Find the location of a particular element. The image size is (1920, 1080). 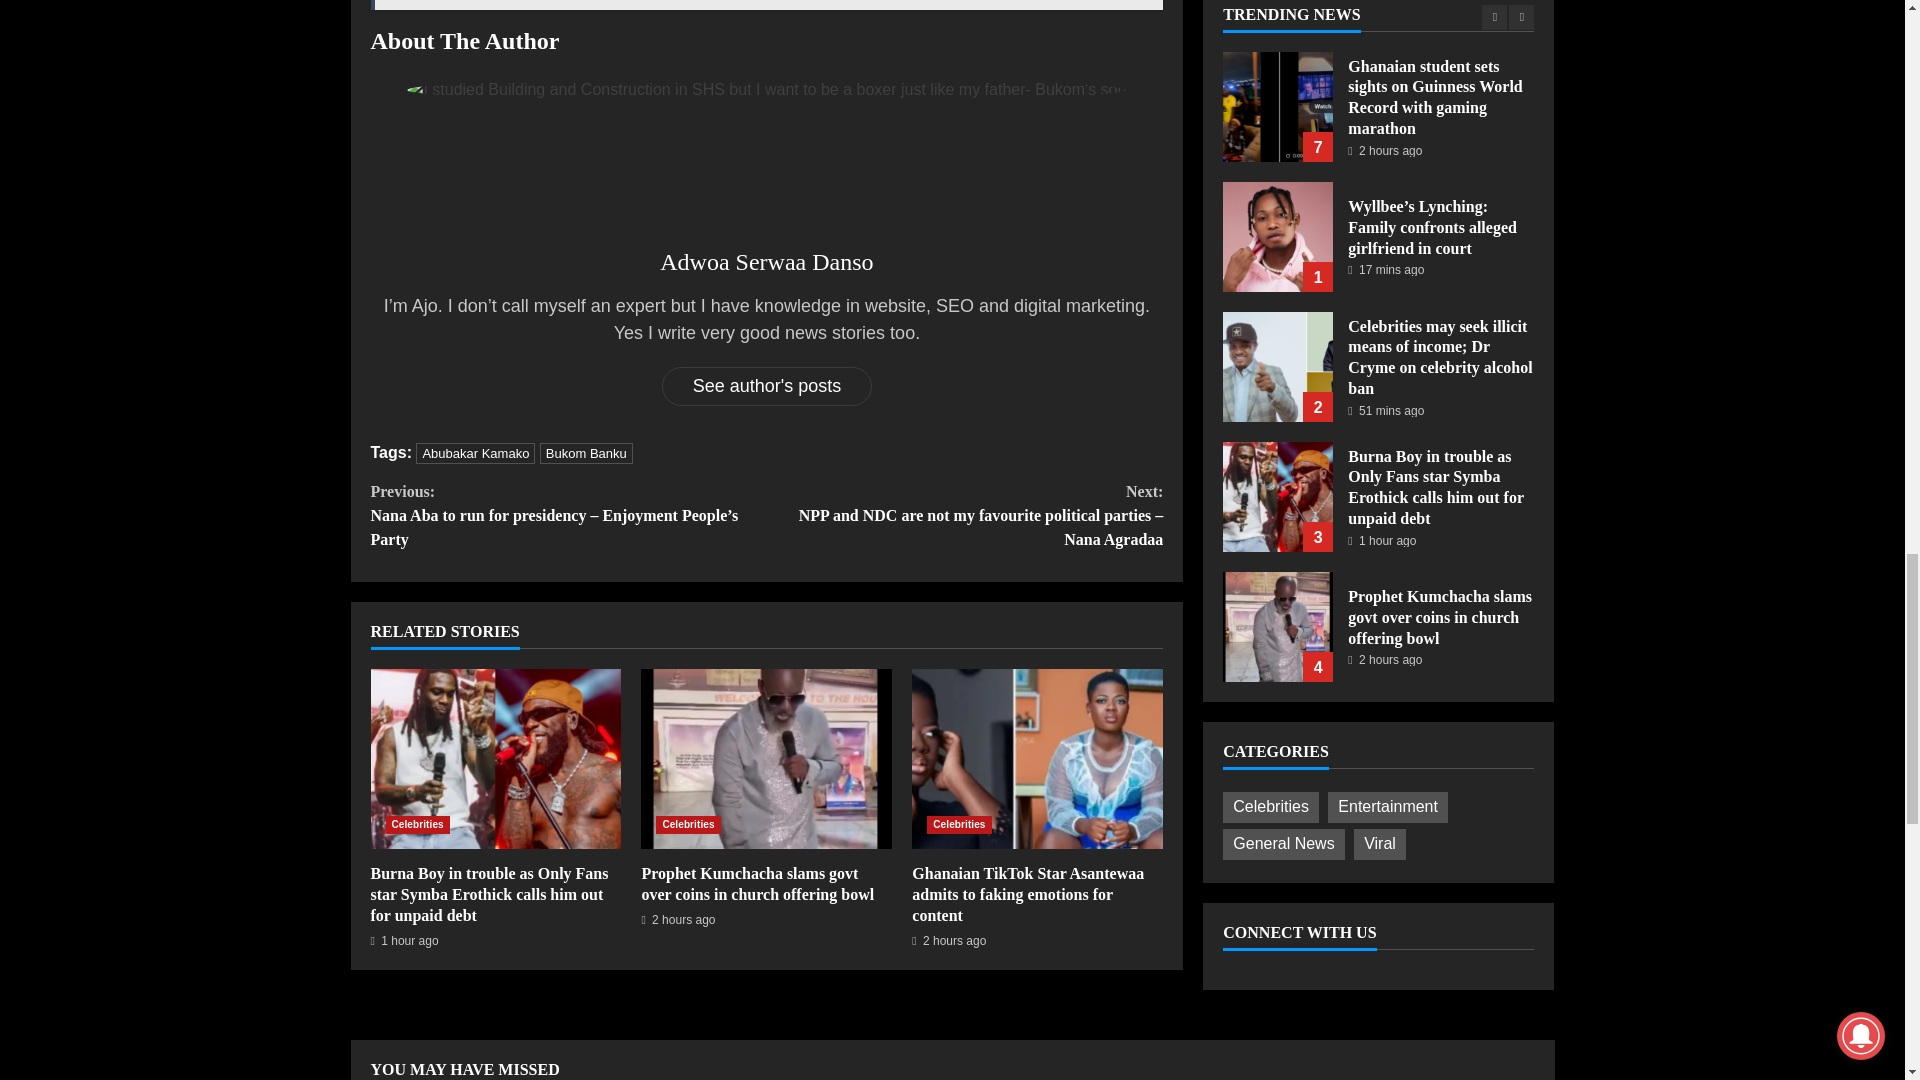

Adwoa Serwaa Danso is located at coordinates (766, 262).